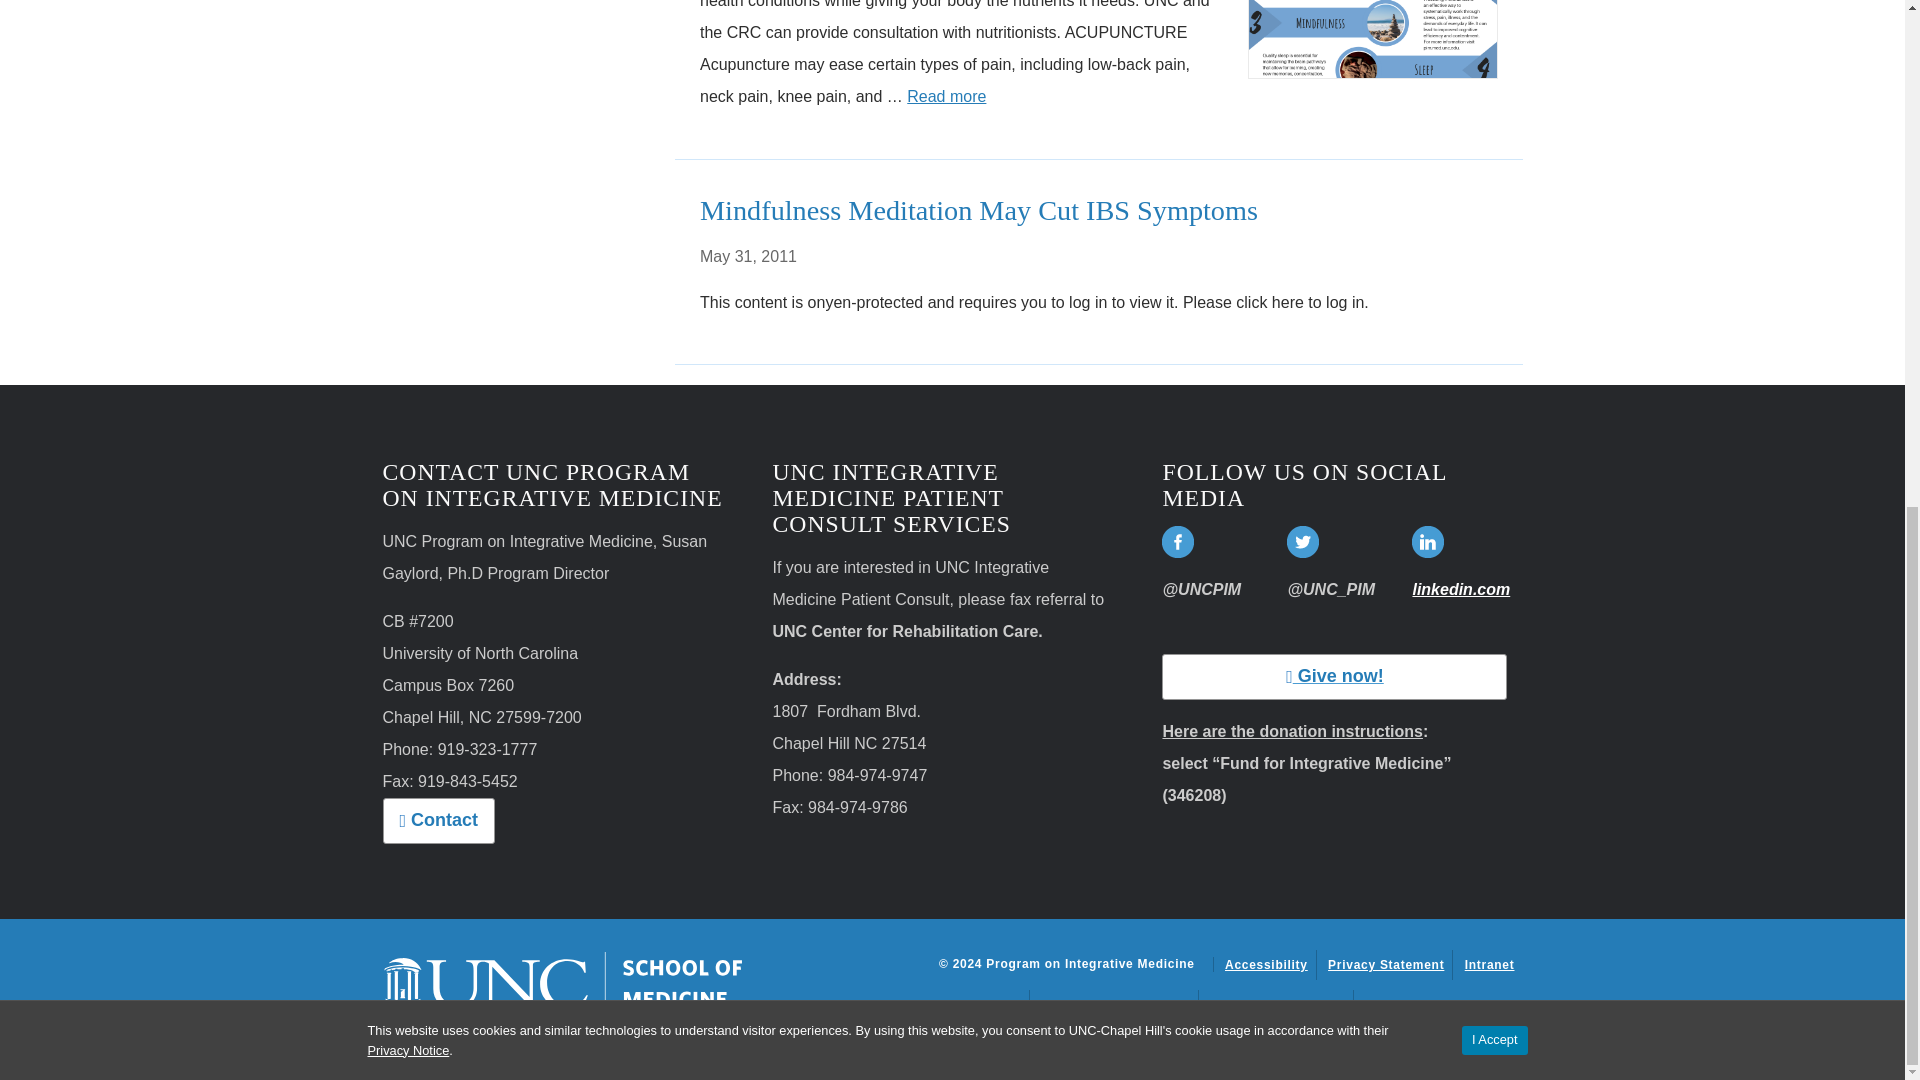  Describe the element at coordinates (438, 820) in the screenshot. I see `Contact` at that location.